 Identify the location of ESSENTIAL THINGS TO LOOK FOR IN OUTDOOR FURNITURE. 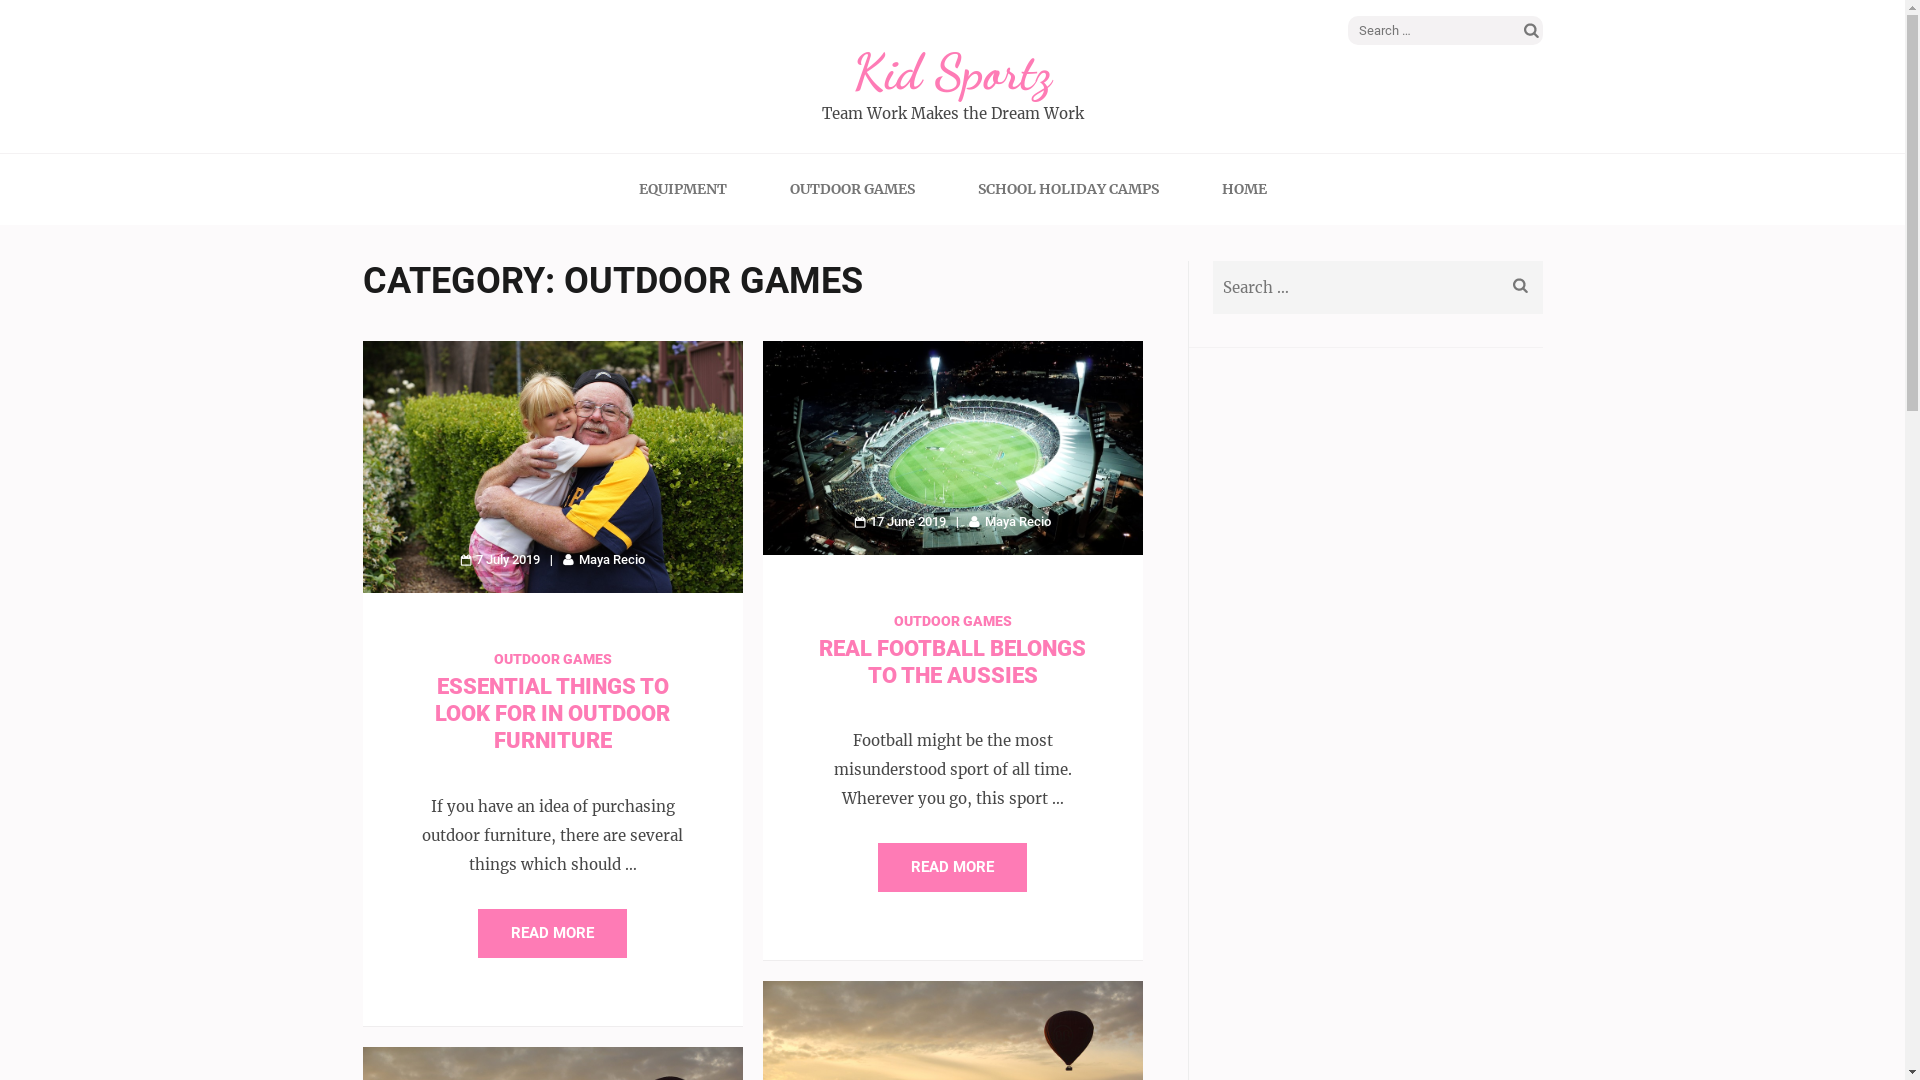
(552, 714).